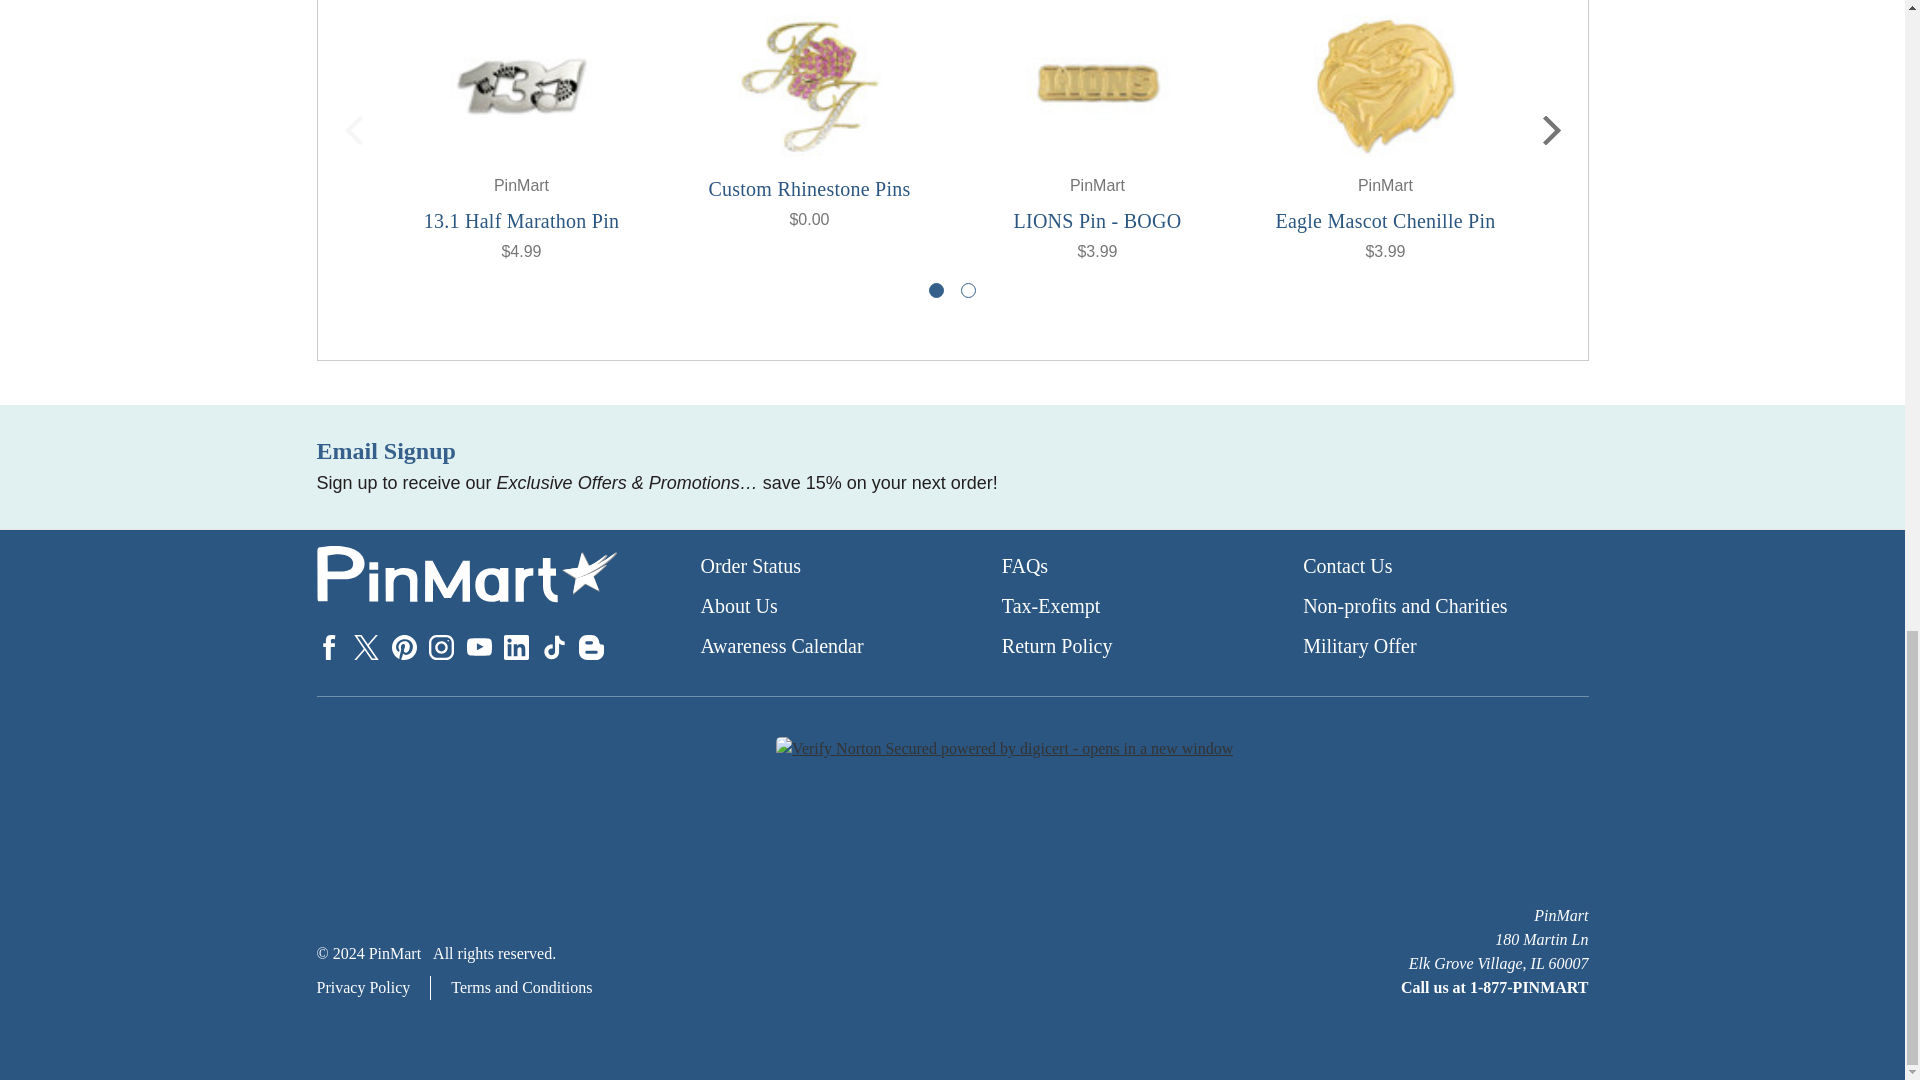 Image resolution: width=1920 pixels, height=1080 pixels. What do you see at coordinates (592, 647) in the screenshot?
I see `WordPress Blog` at bounding box center [592, 647].